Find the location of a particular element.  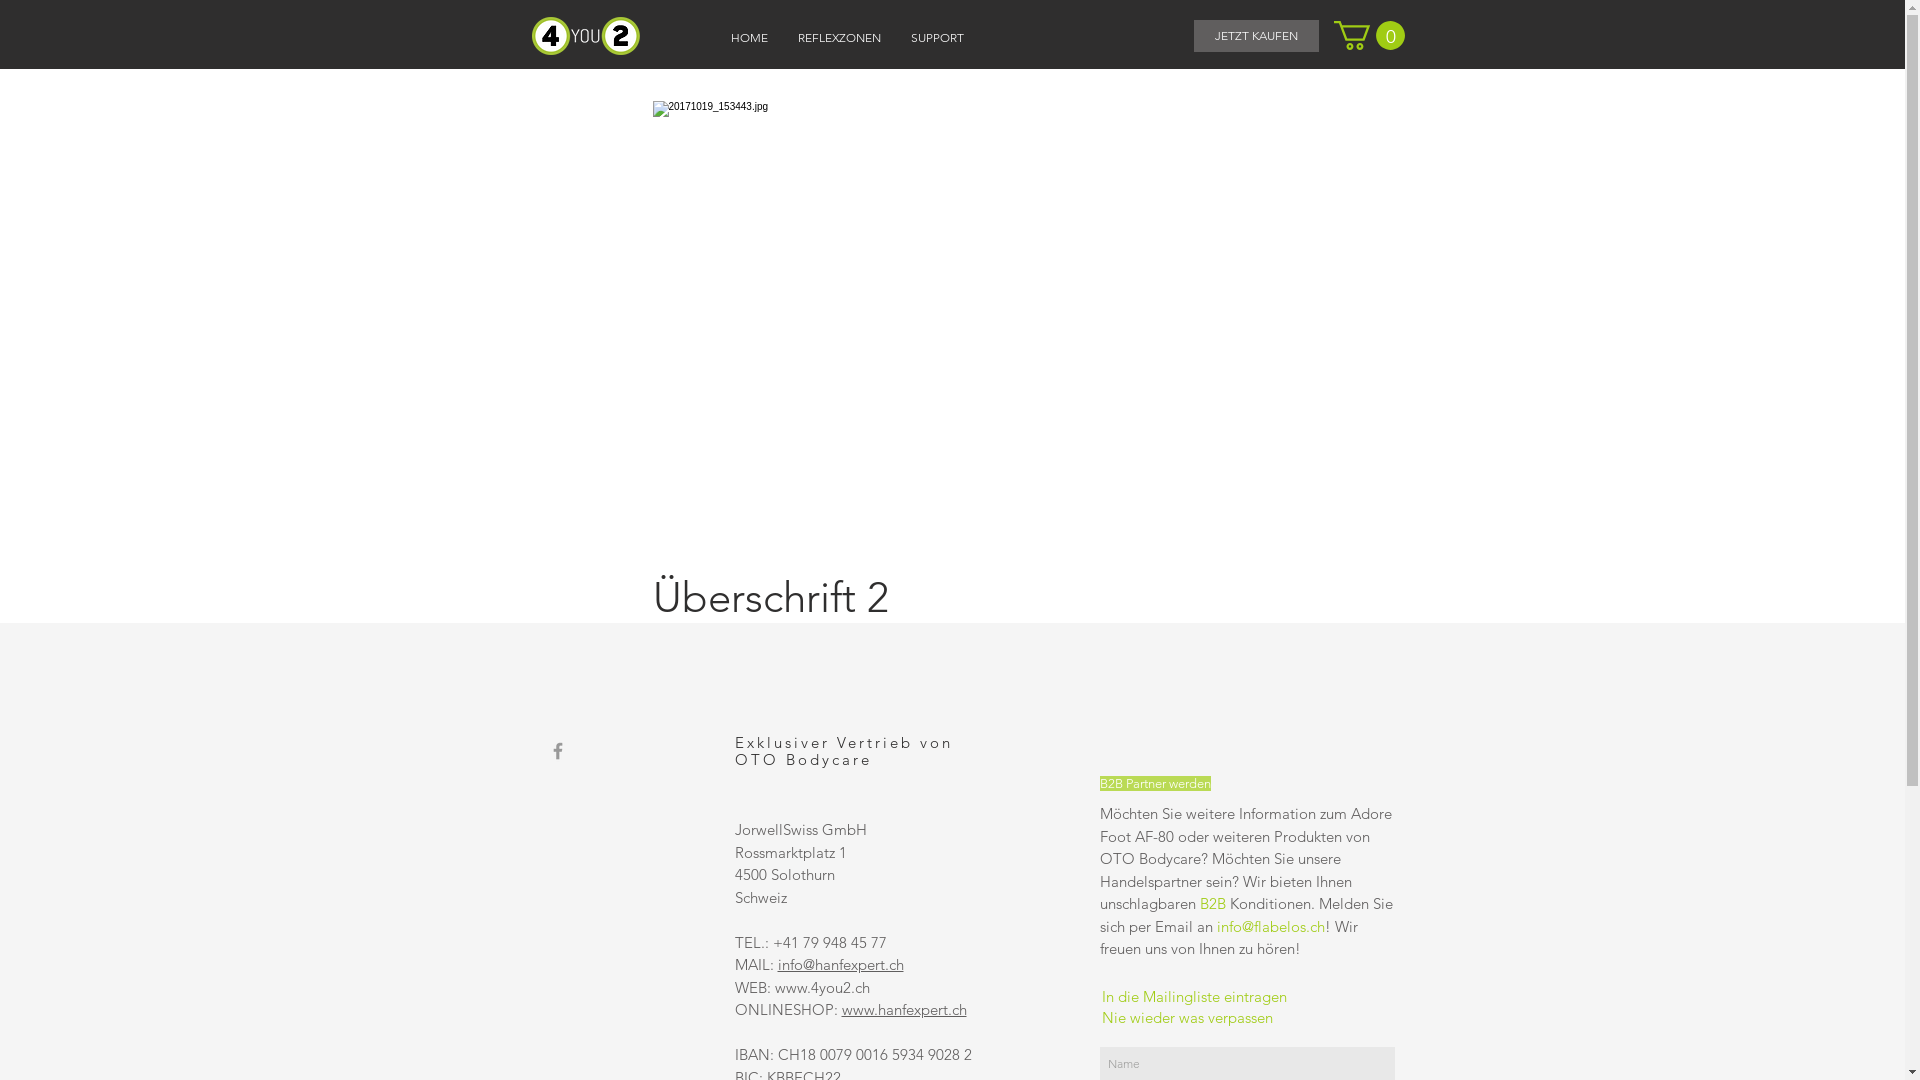

info@hanfexpert.ch is located at coordinates (841, 964).